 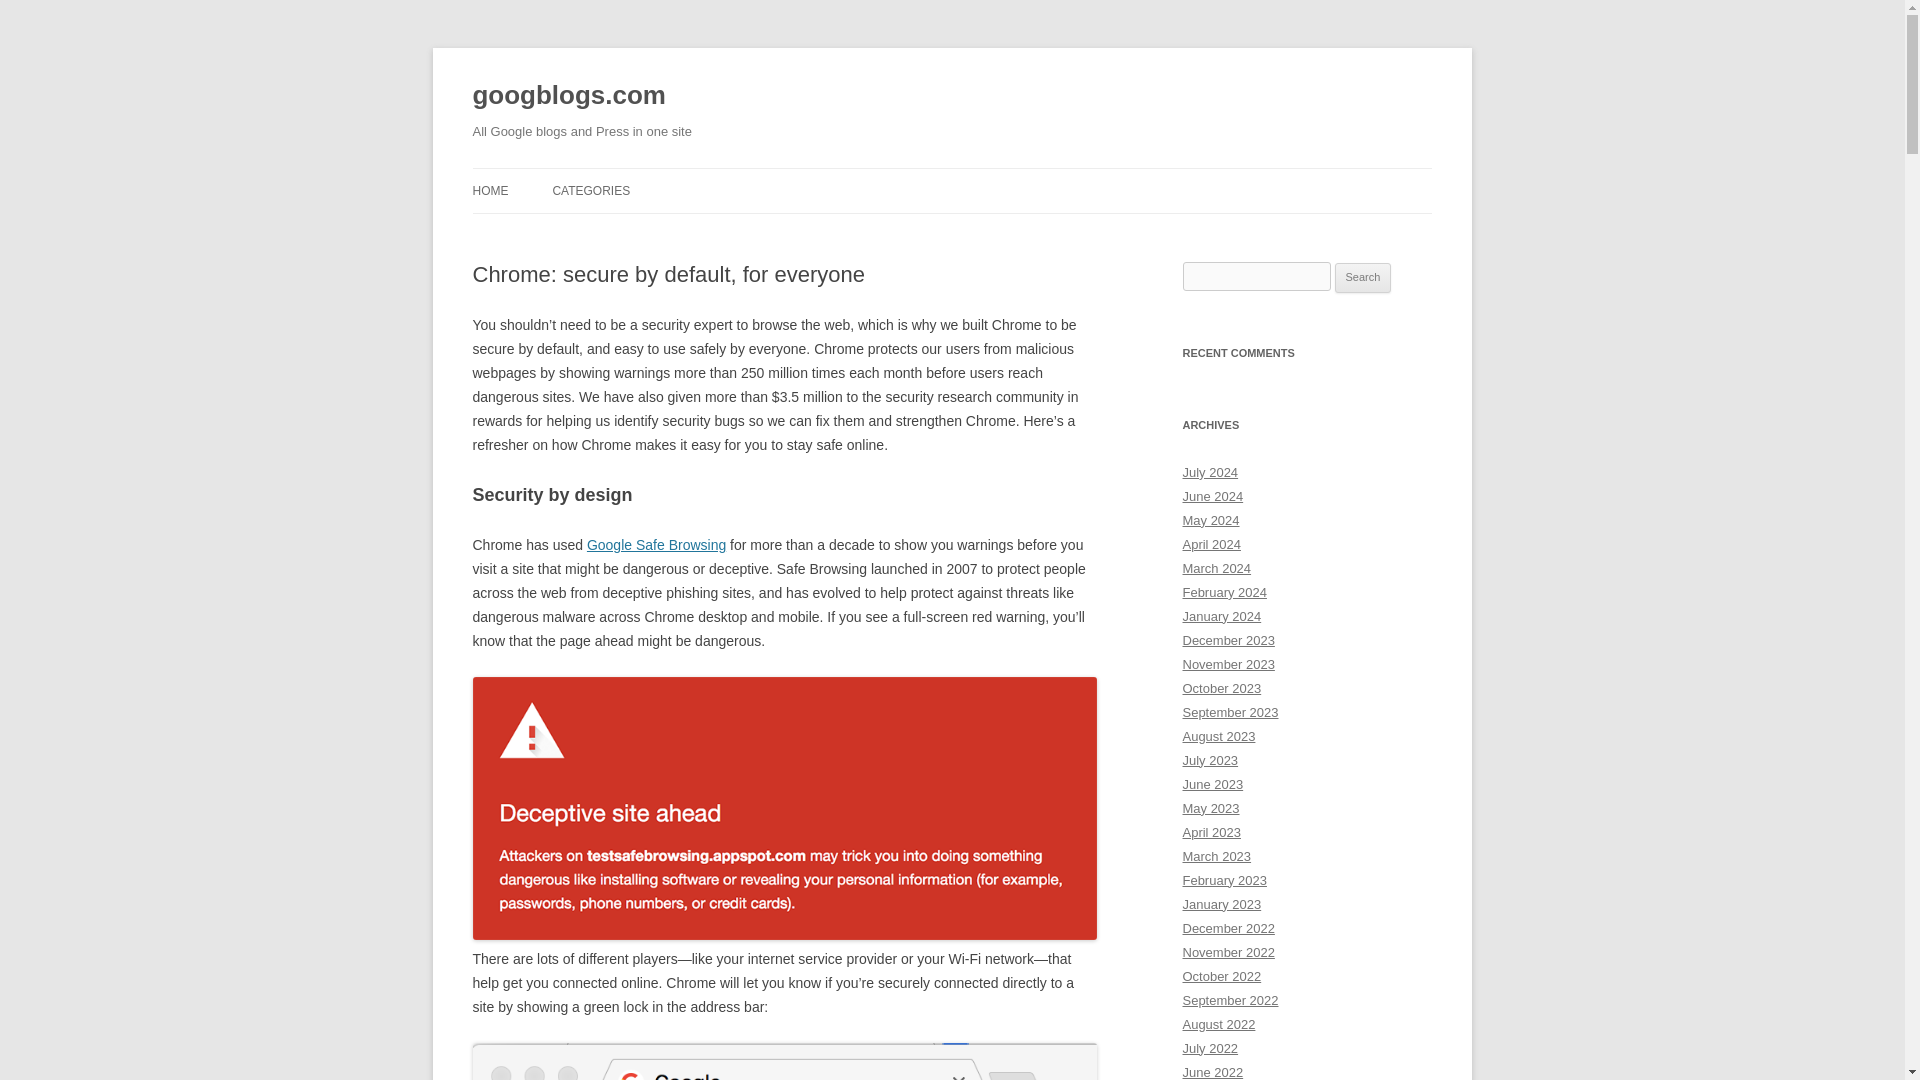 I want to click on July 2024, so click(x=1210, y=472).